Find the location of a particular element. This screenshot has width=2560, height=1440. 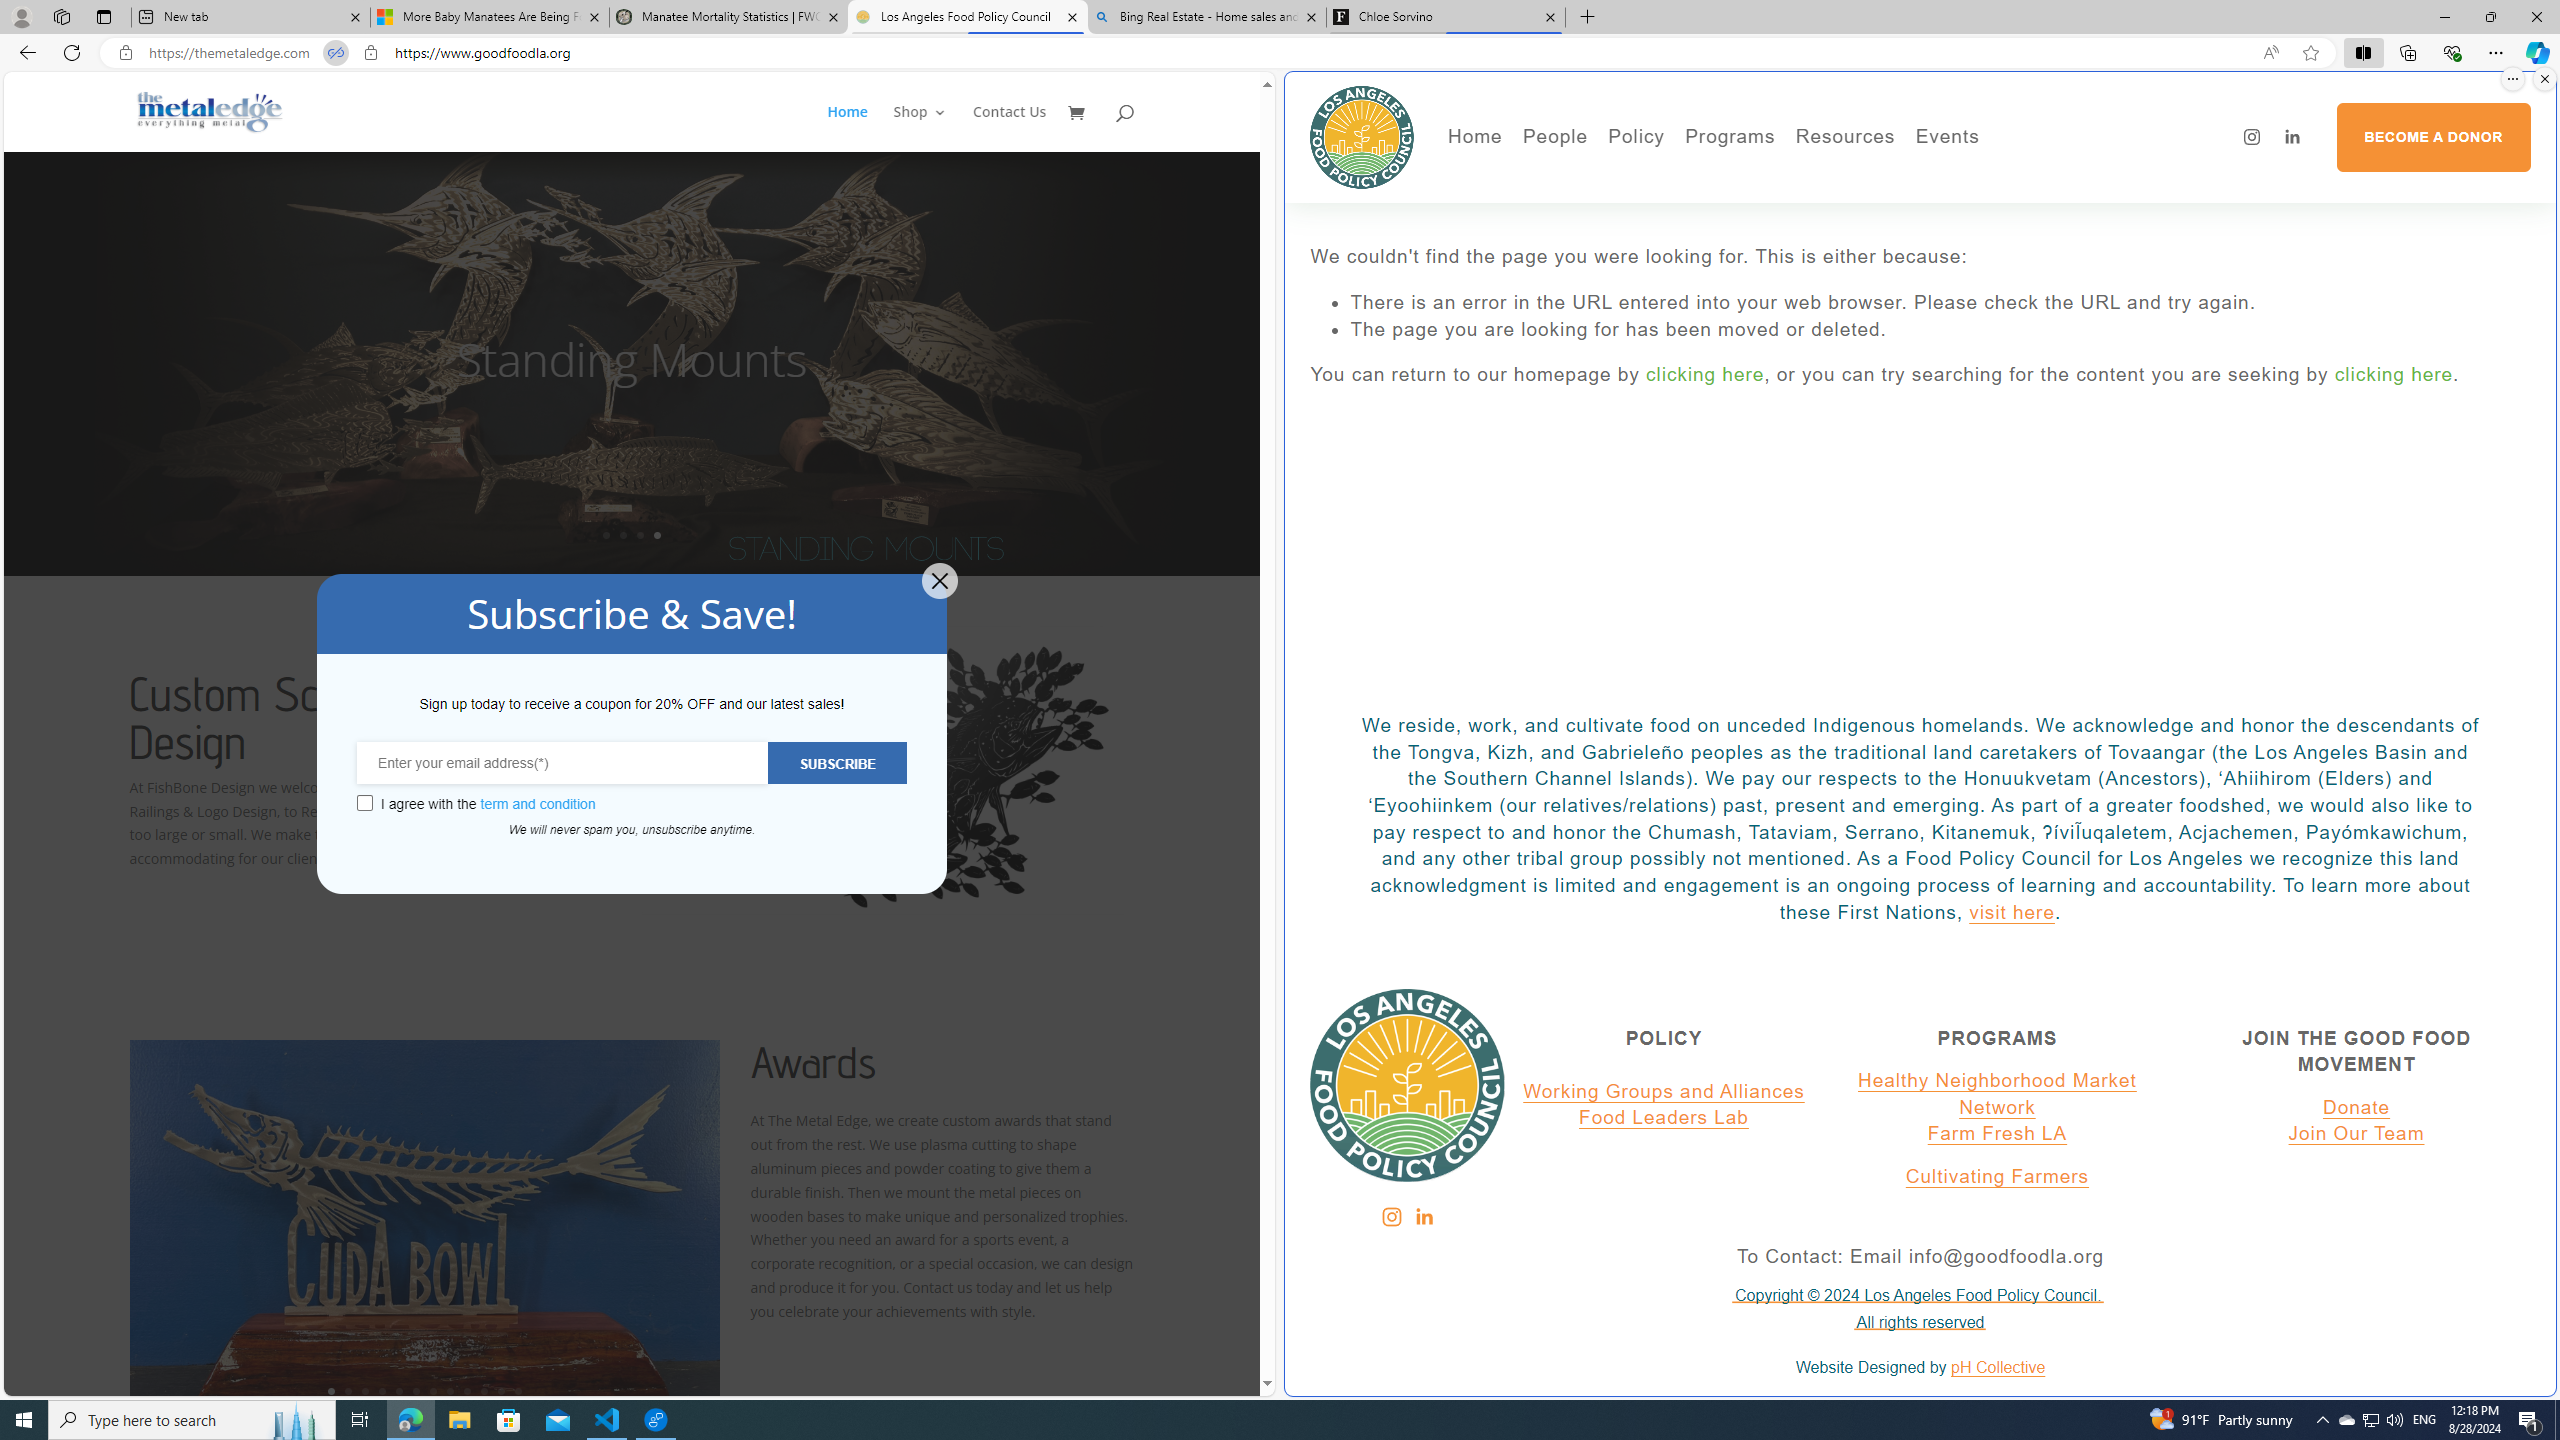

App bar is located at coordinates (1280, 53).